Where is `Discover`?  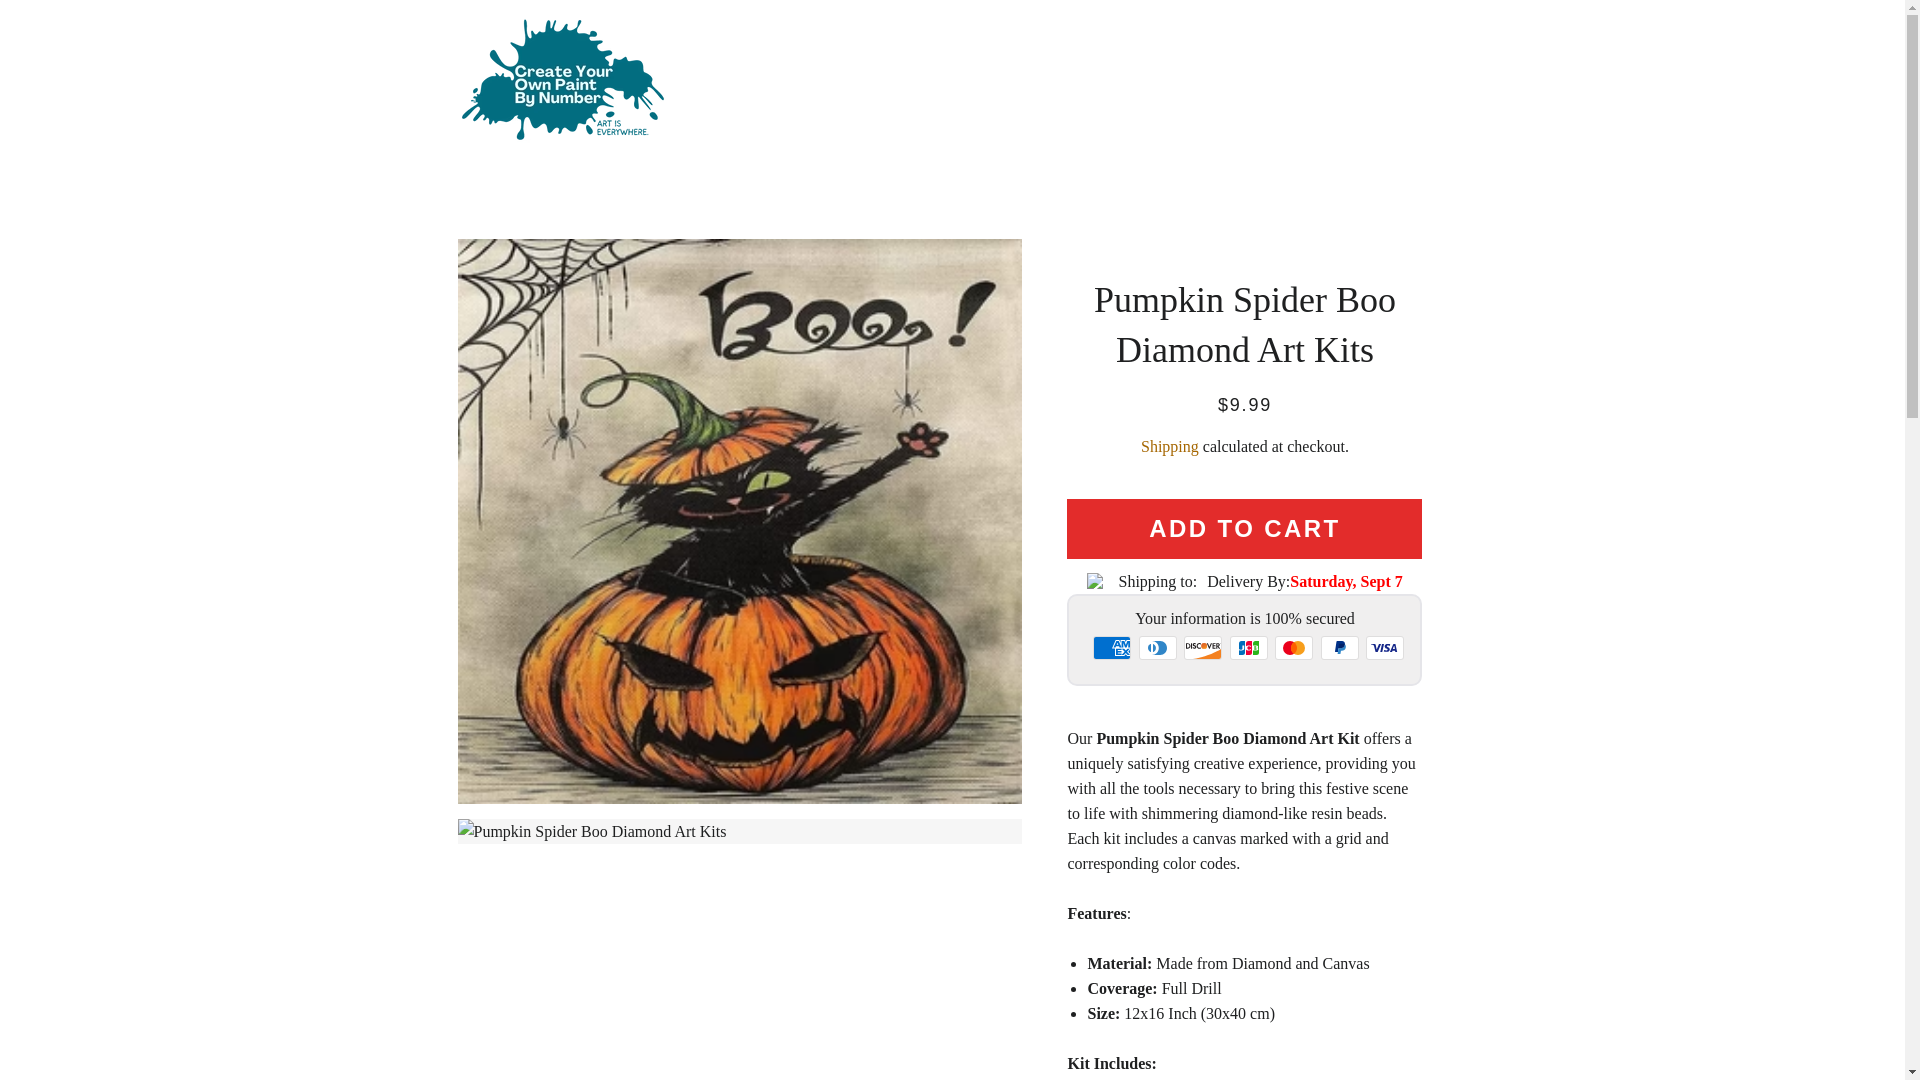 Discover is located at coordinates (1202, 648).